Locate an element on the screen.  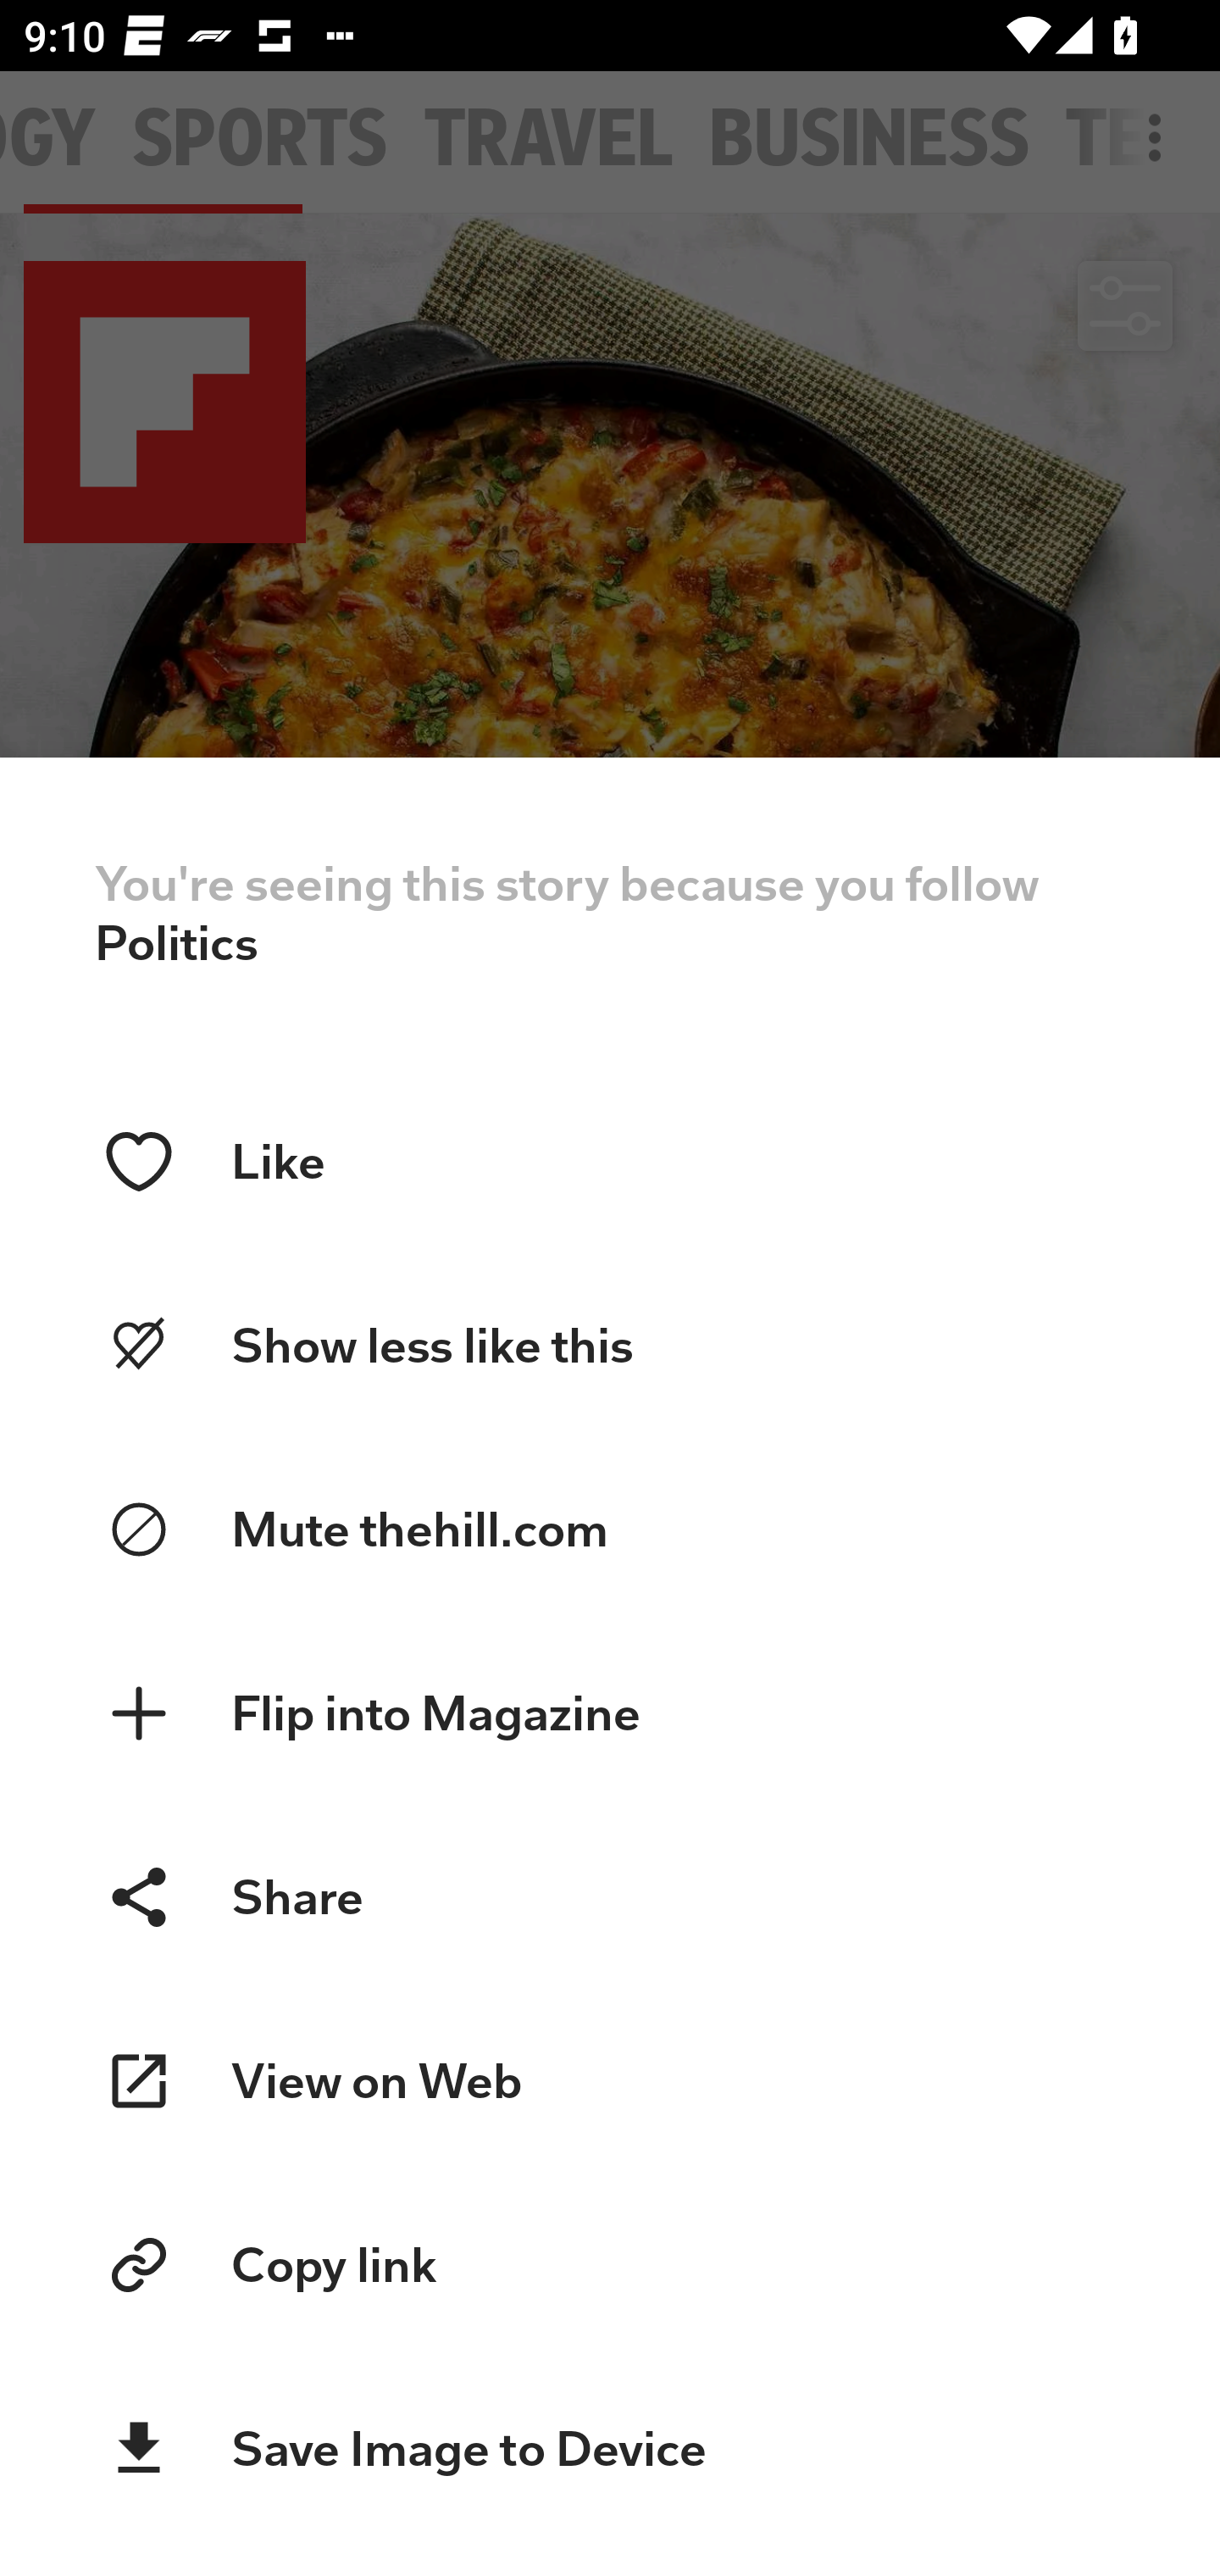
Show less like this is located at coordinates (610, 1346).